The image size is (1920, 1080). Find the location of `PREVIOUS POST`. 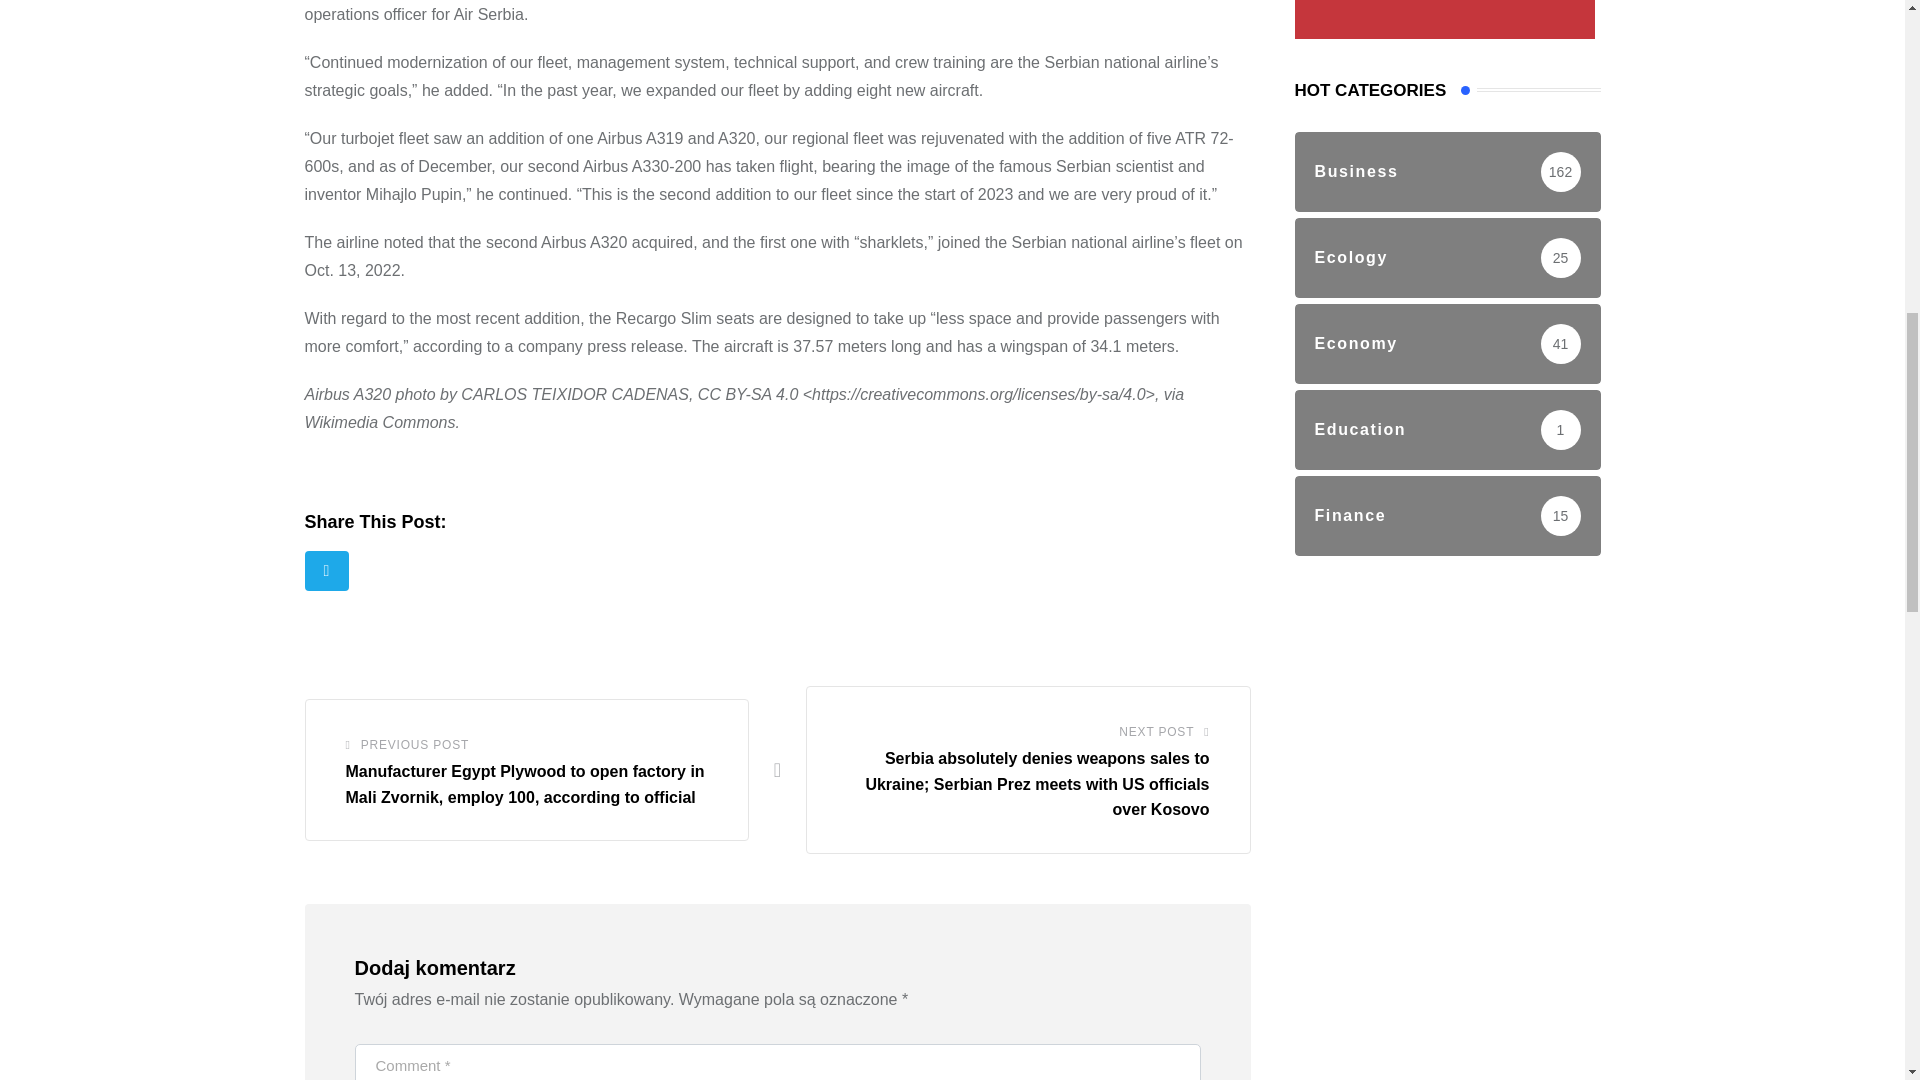

PREVIOUS POST is located at coordinates (414, 745).